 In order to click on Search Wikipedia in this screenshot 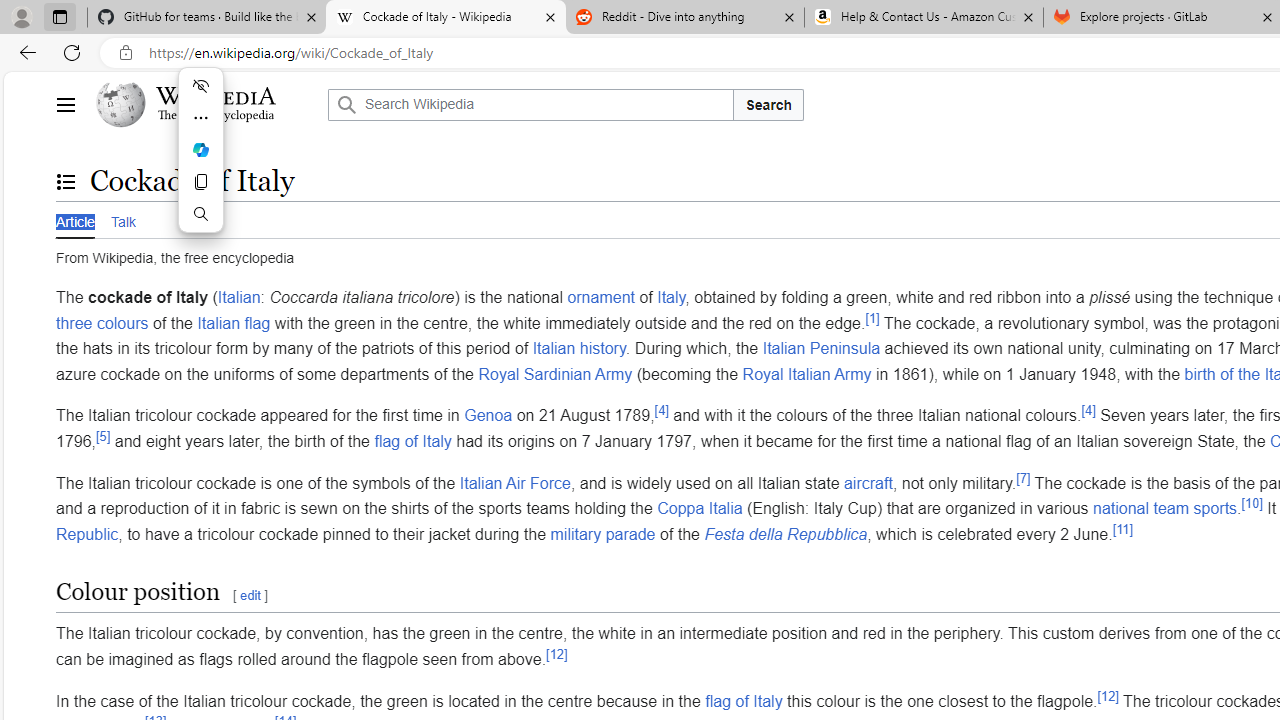, I will do `click(530, 104)`.